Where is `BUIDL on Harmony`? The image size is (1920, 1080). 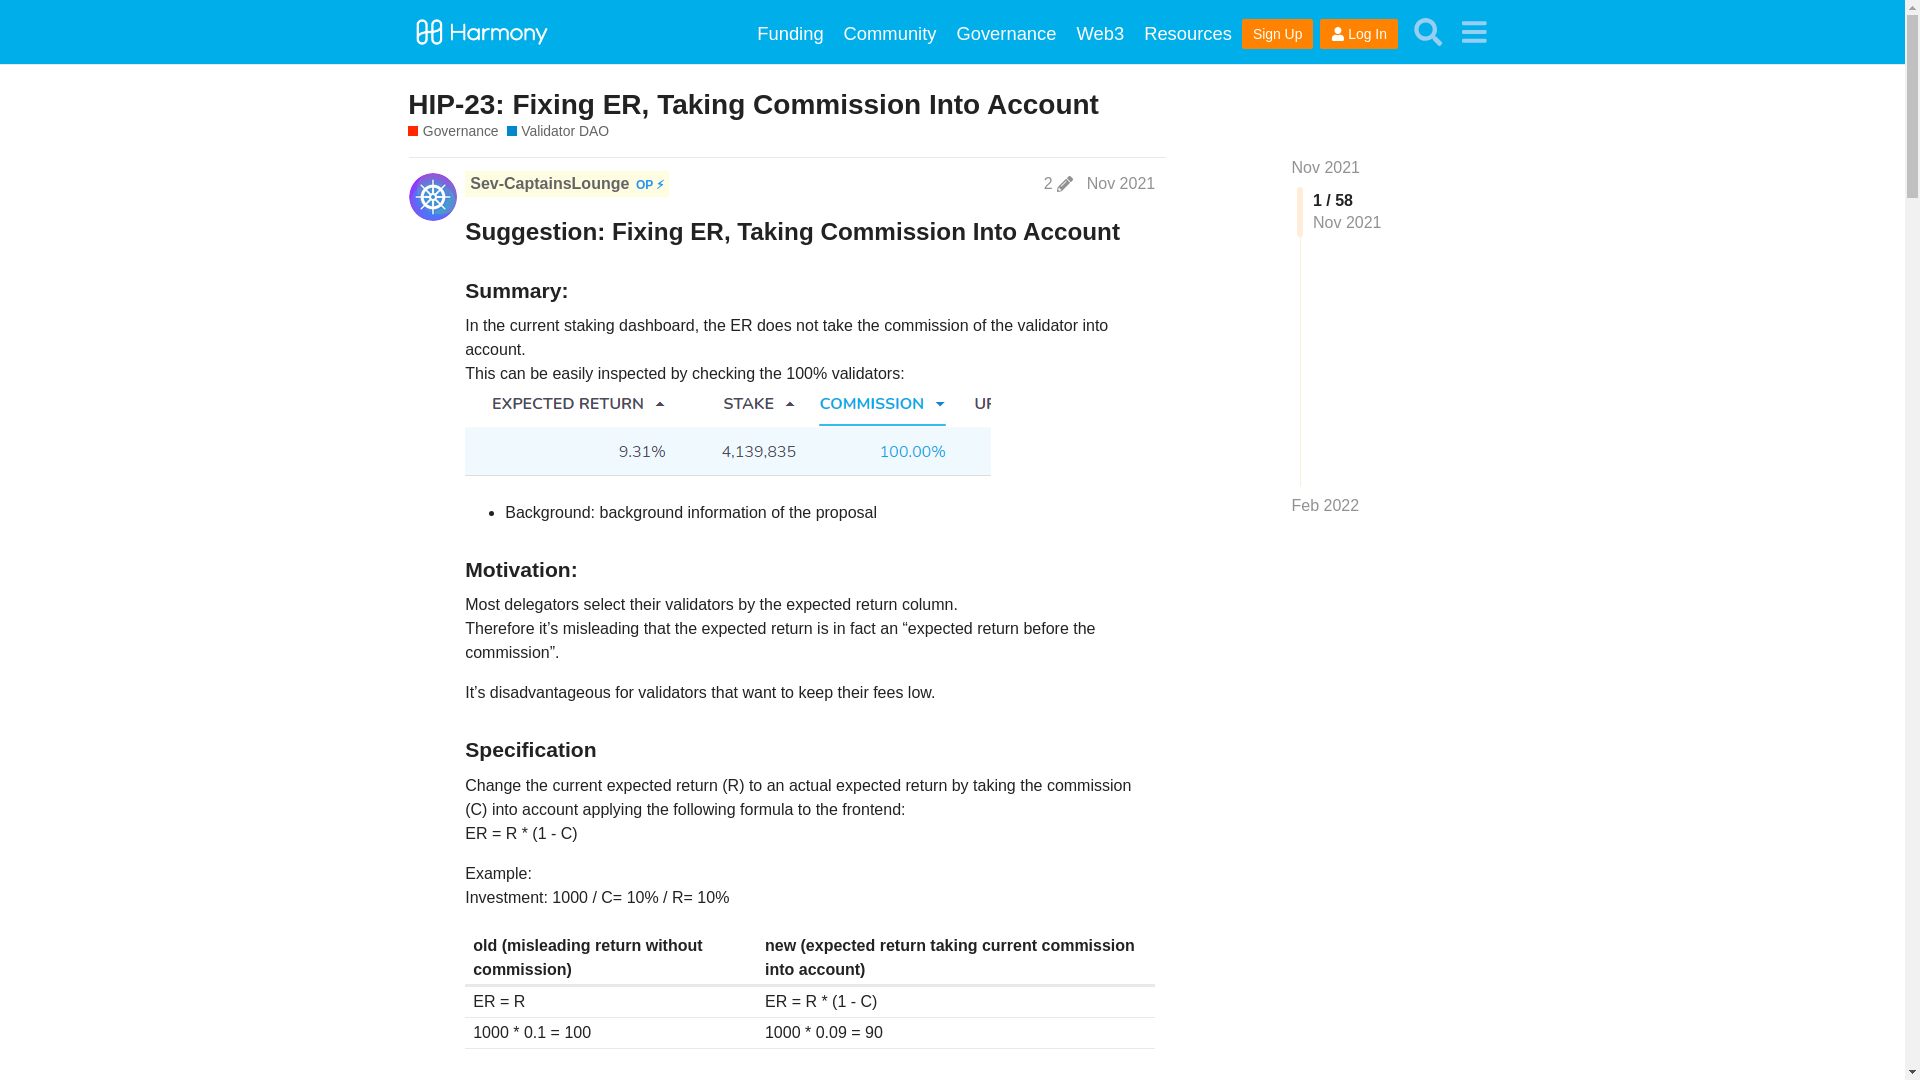 BUIDL on Harmony is located at coordinates (1100, 33).